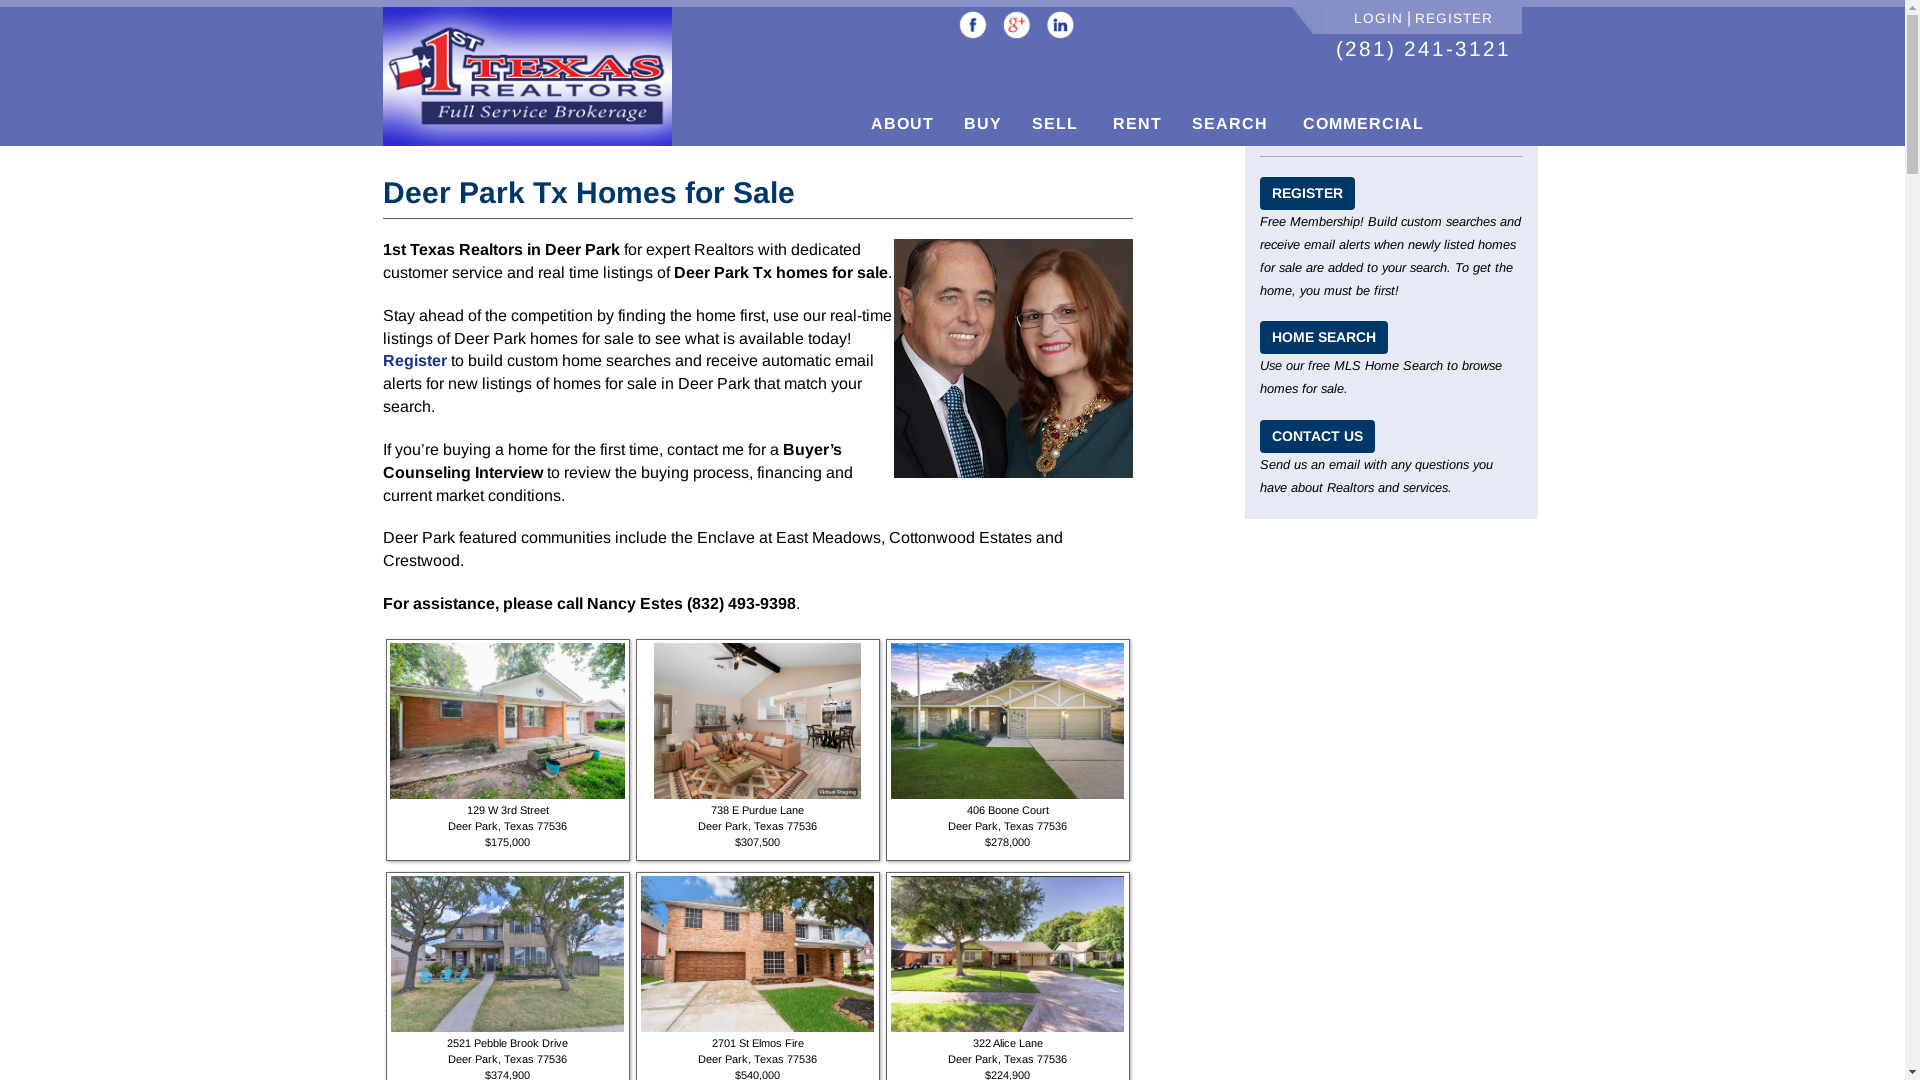  I want to click on BUY, so click(983, 119).